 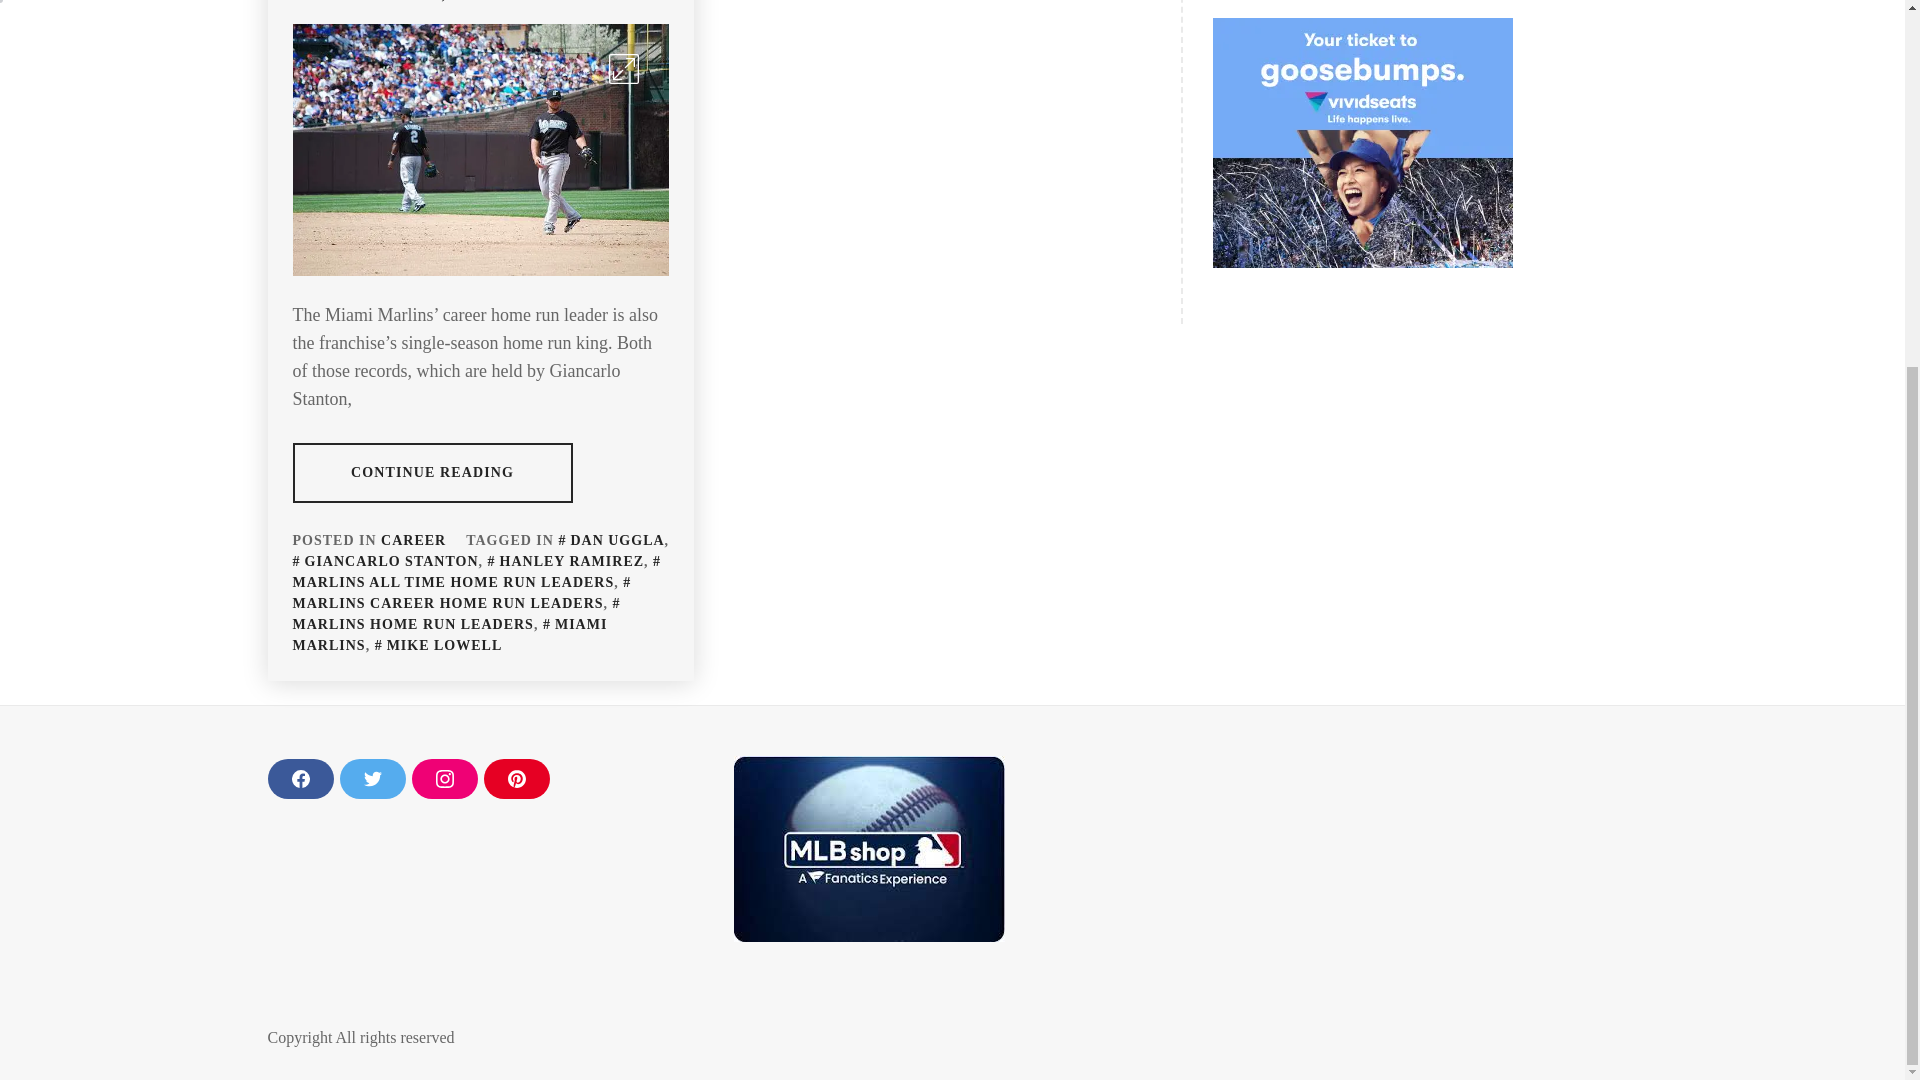 What do you see at coordinates (589, 1) in the screenshot?
I see `MATT MUSICO` at bounding box center [589, 1].